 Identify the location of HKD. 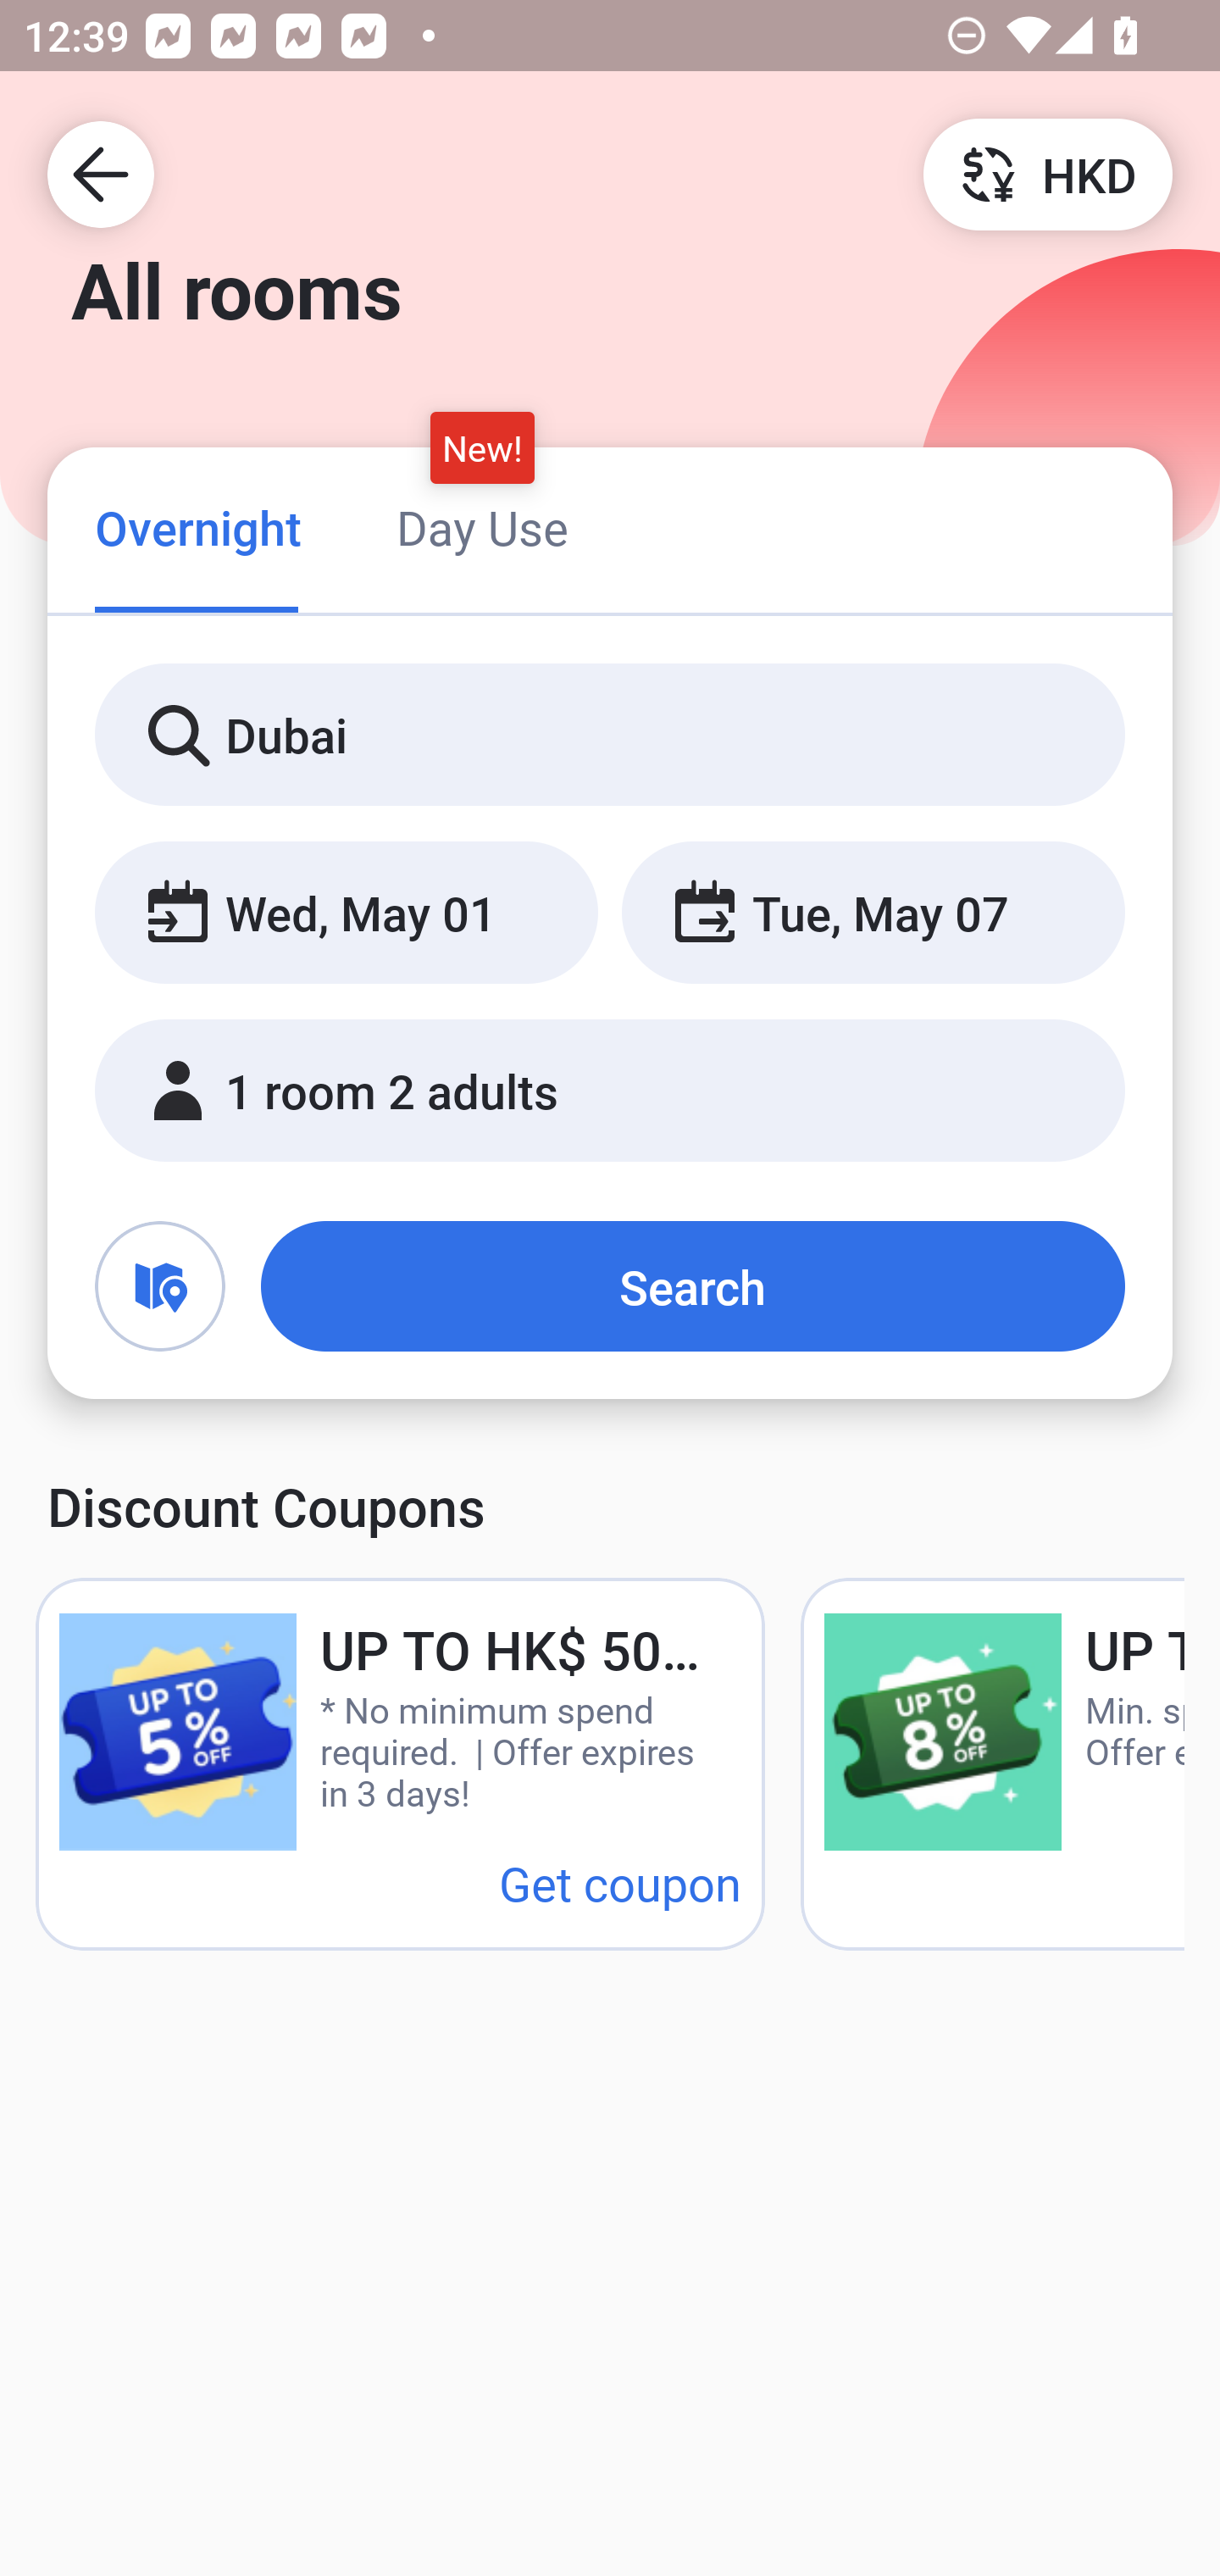
(1047, 173).